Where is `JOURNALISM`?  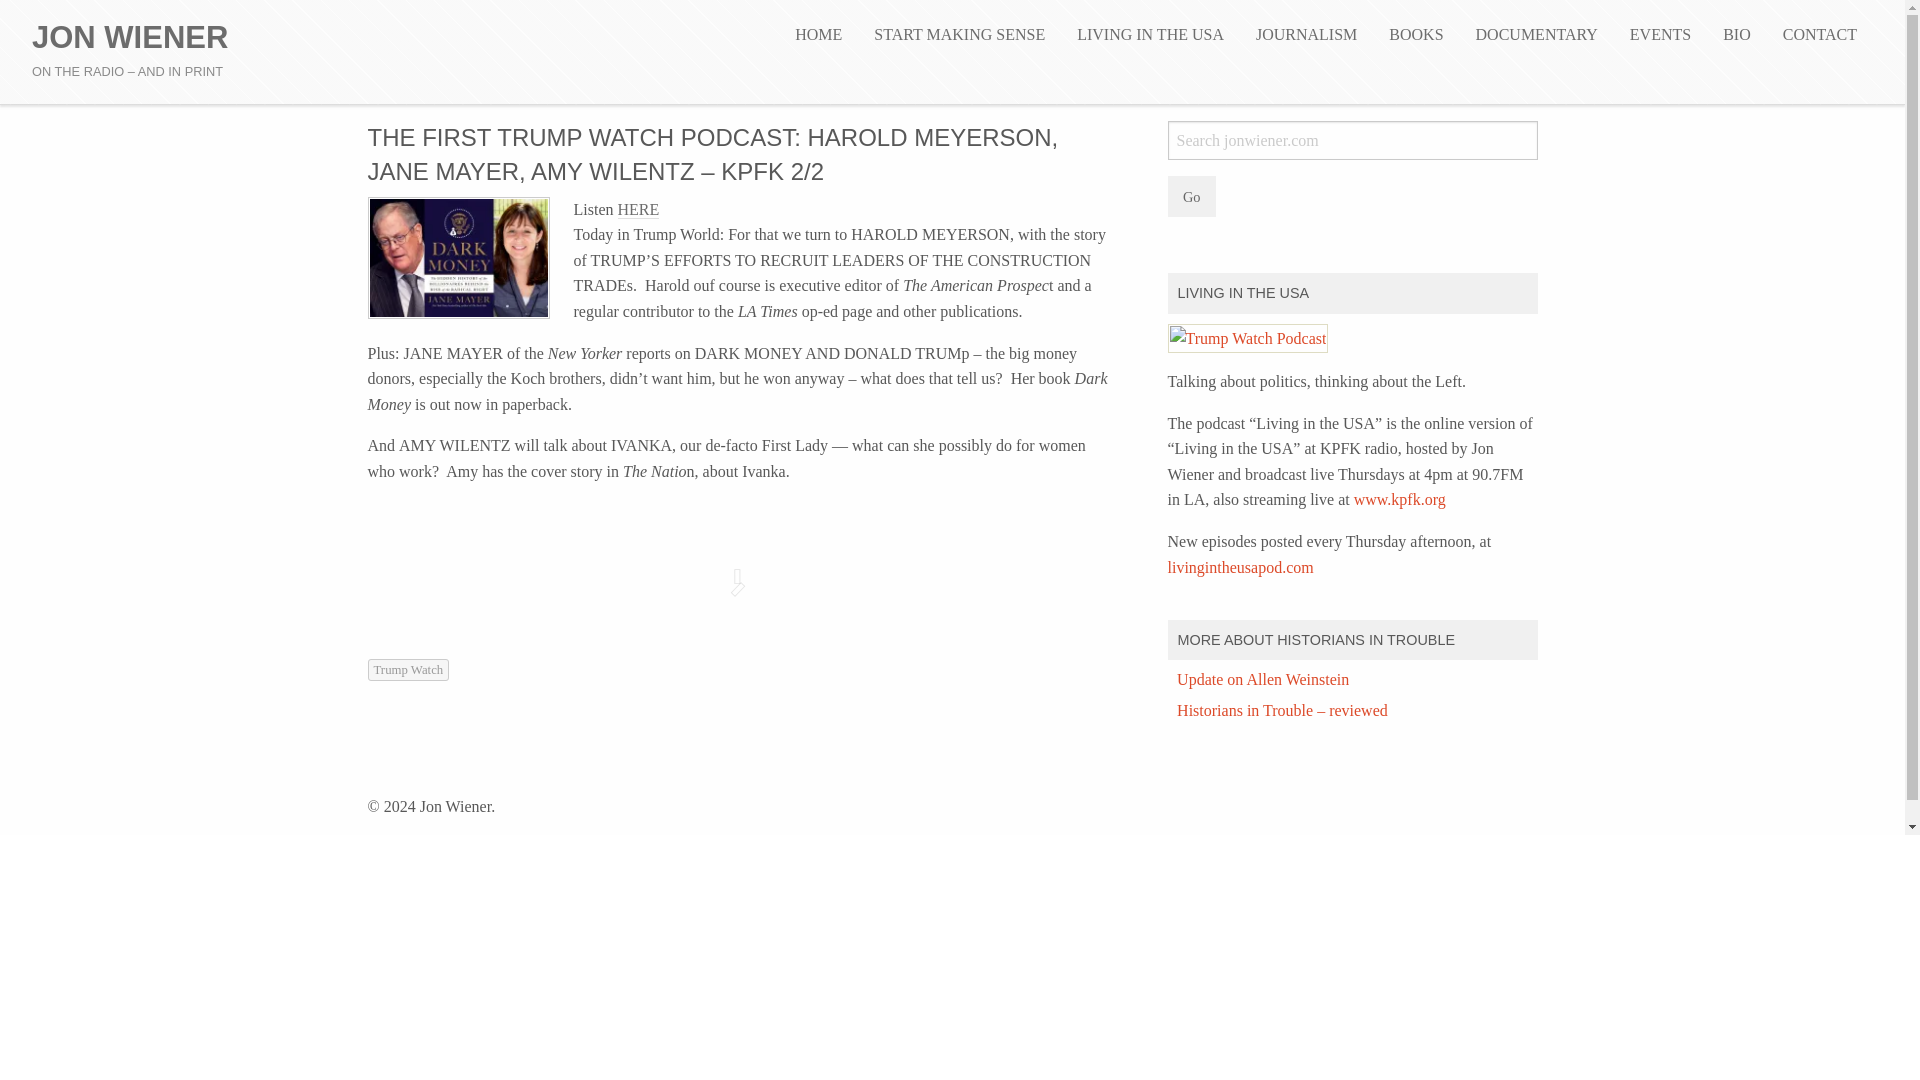 JOURNALISM is located at coordinates (1306, 35).